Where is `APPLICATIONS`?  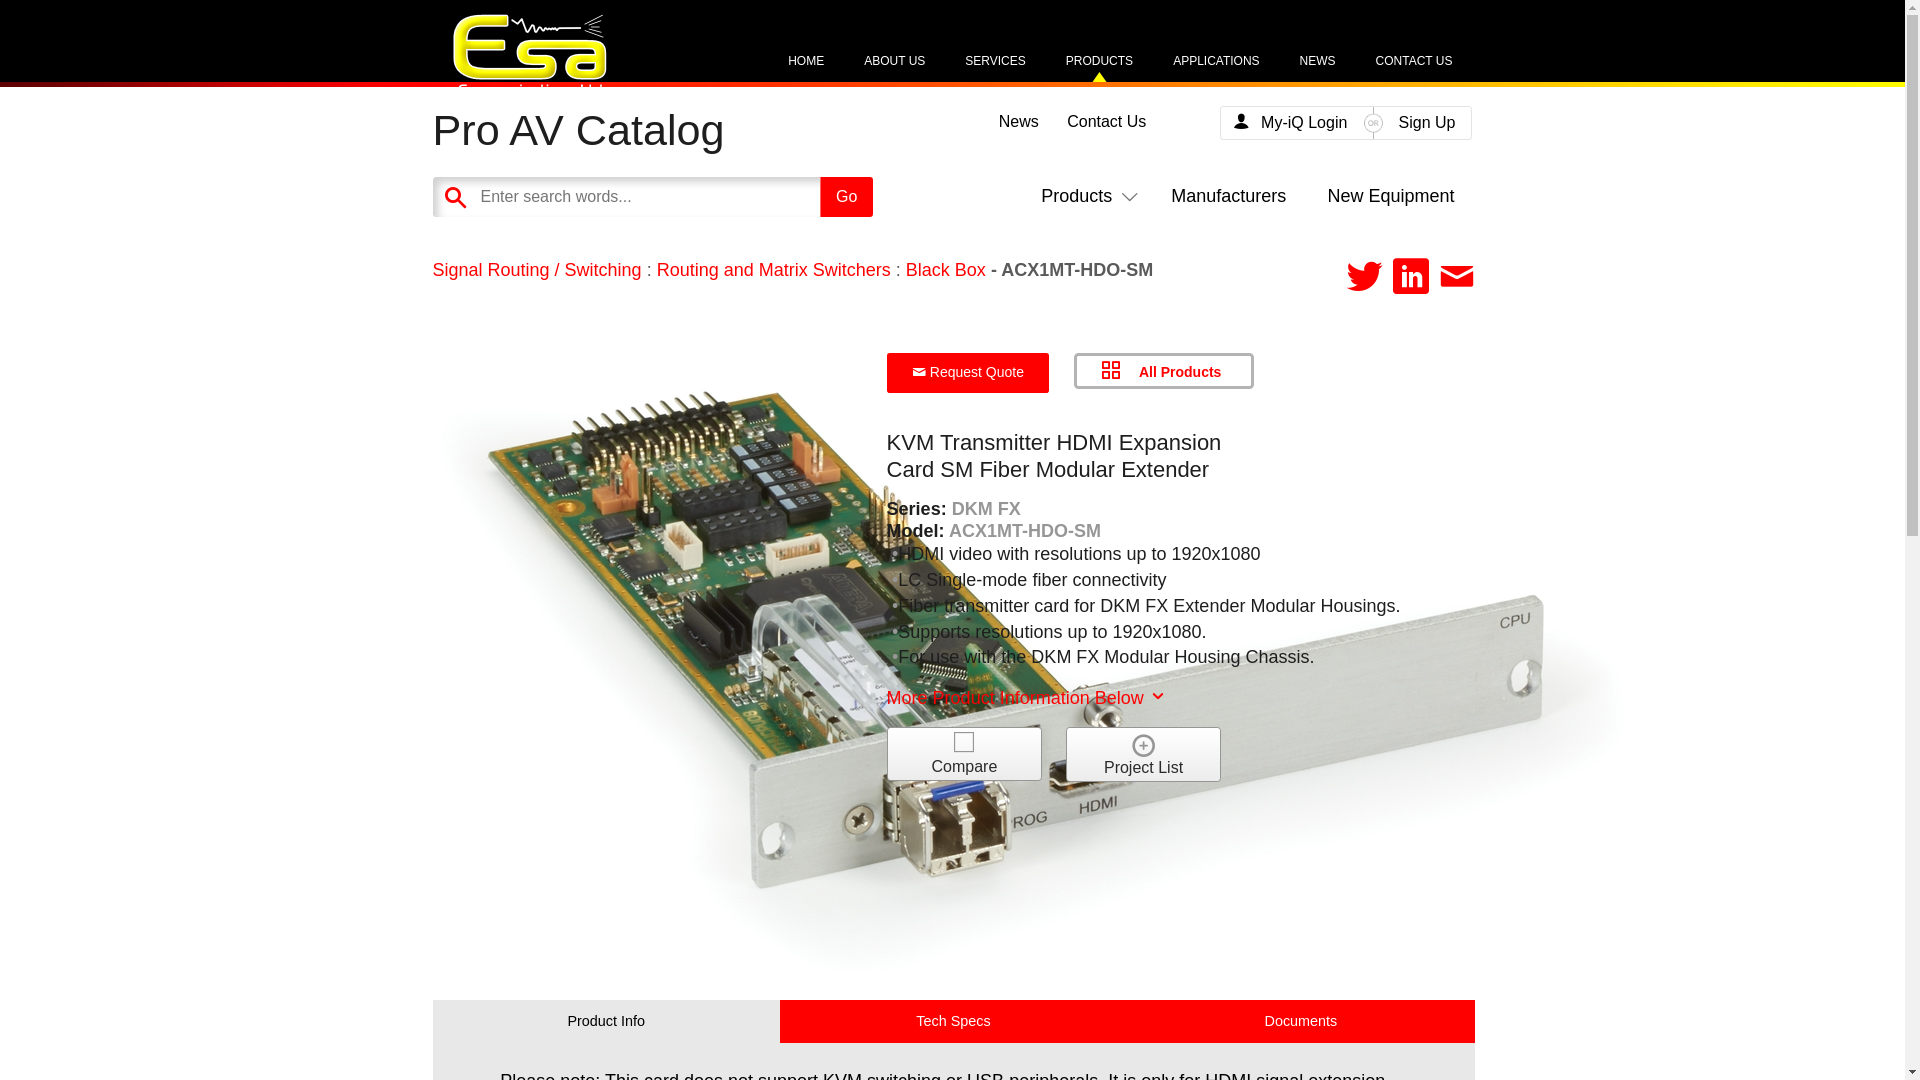 APPLICATIONS is located at coordinates (1216, 68).